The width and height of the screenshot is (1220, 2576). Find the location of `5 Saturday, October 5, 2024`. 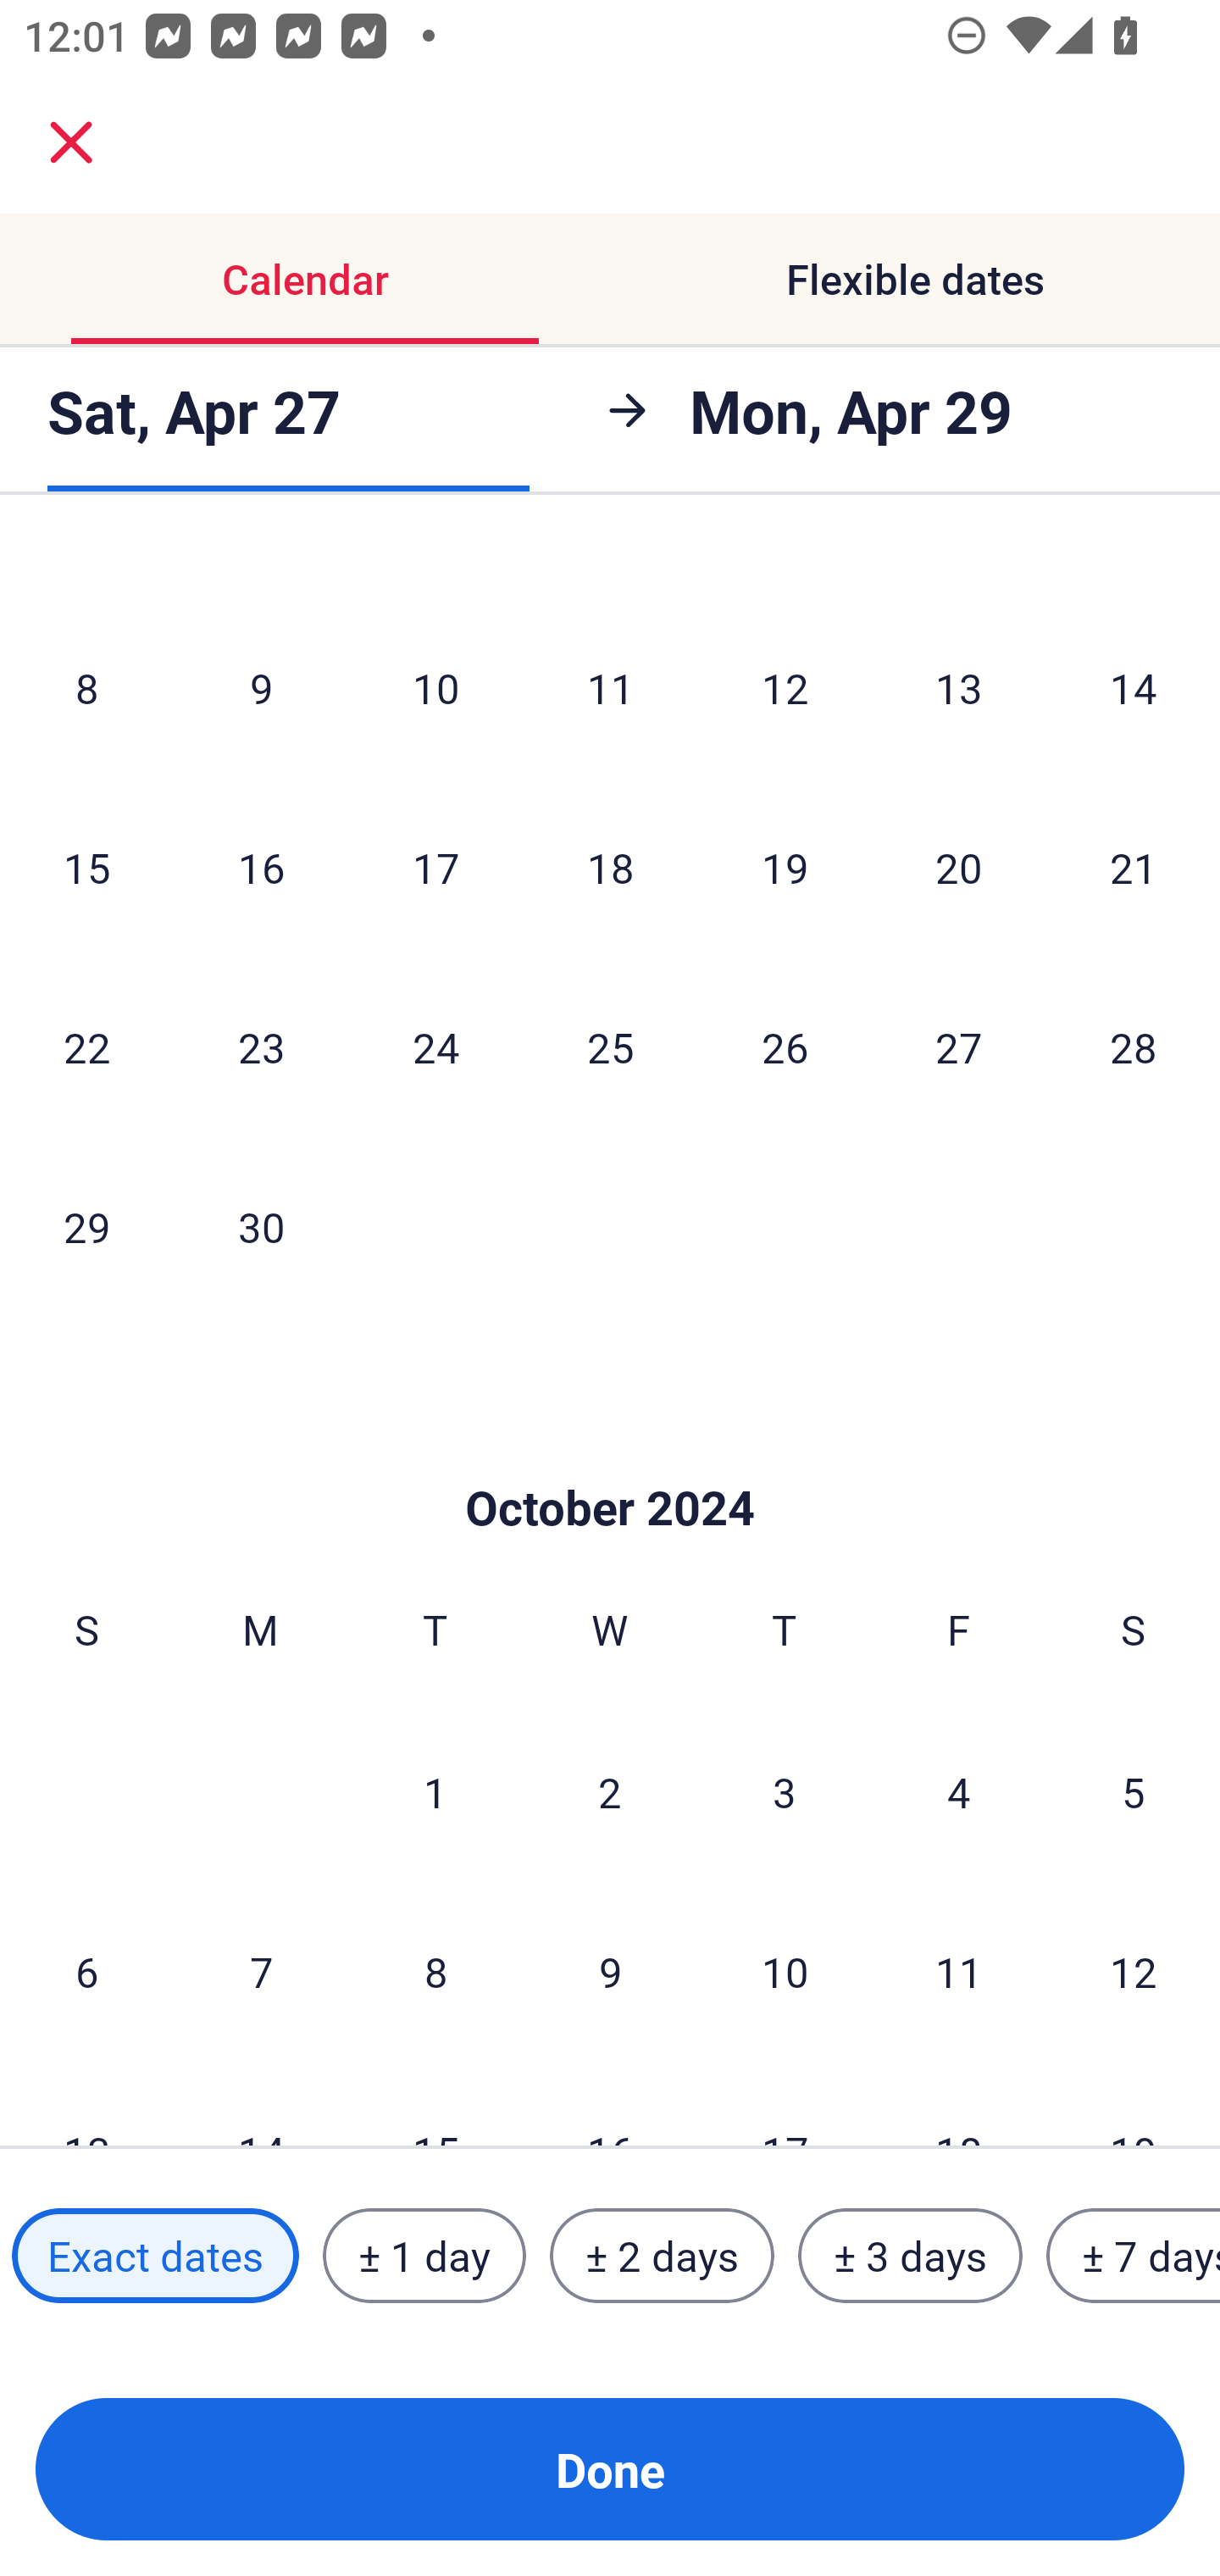

5 Saturday, October 5, 2024 is located at coordinates (1134, 1791).